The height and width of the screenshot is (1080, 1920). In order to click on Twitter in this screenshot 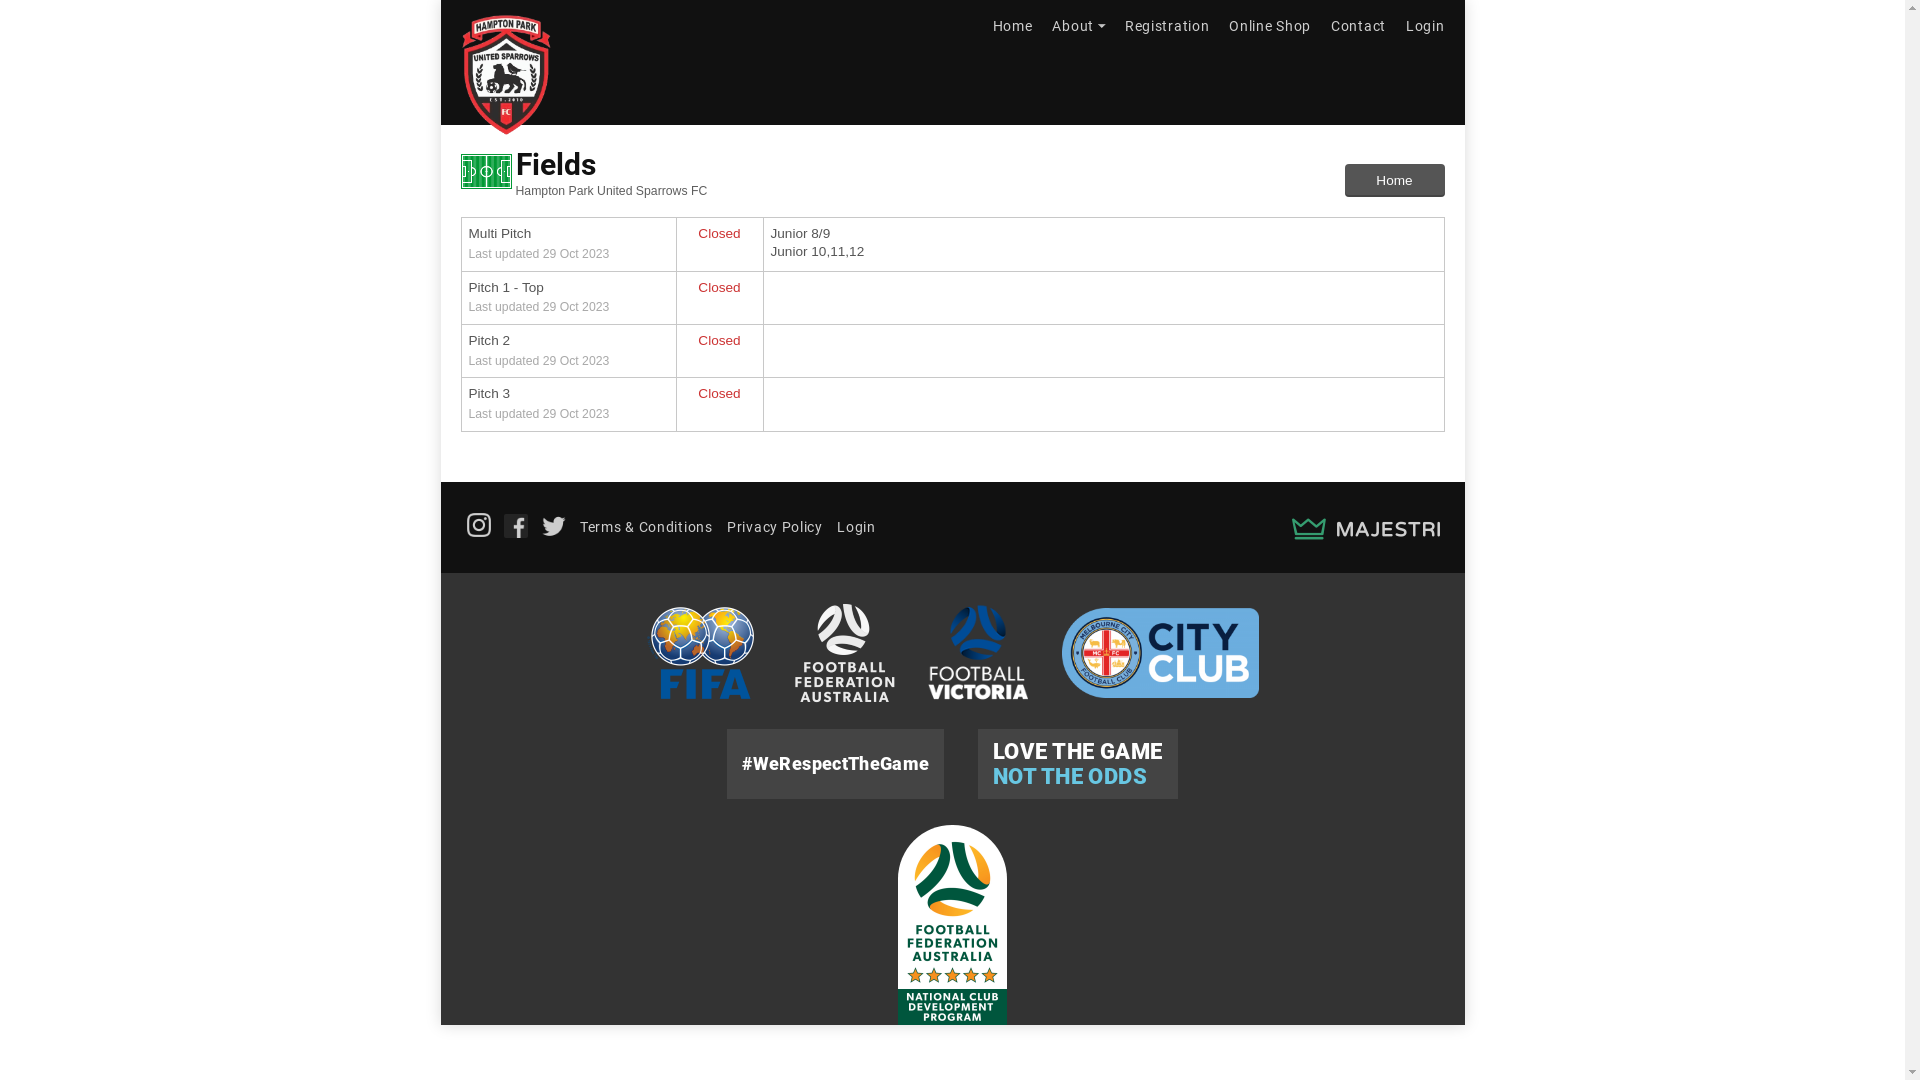, I will do `click(554, 526)`.